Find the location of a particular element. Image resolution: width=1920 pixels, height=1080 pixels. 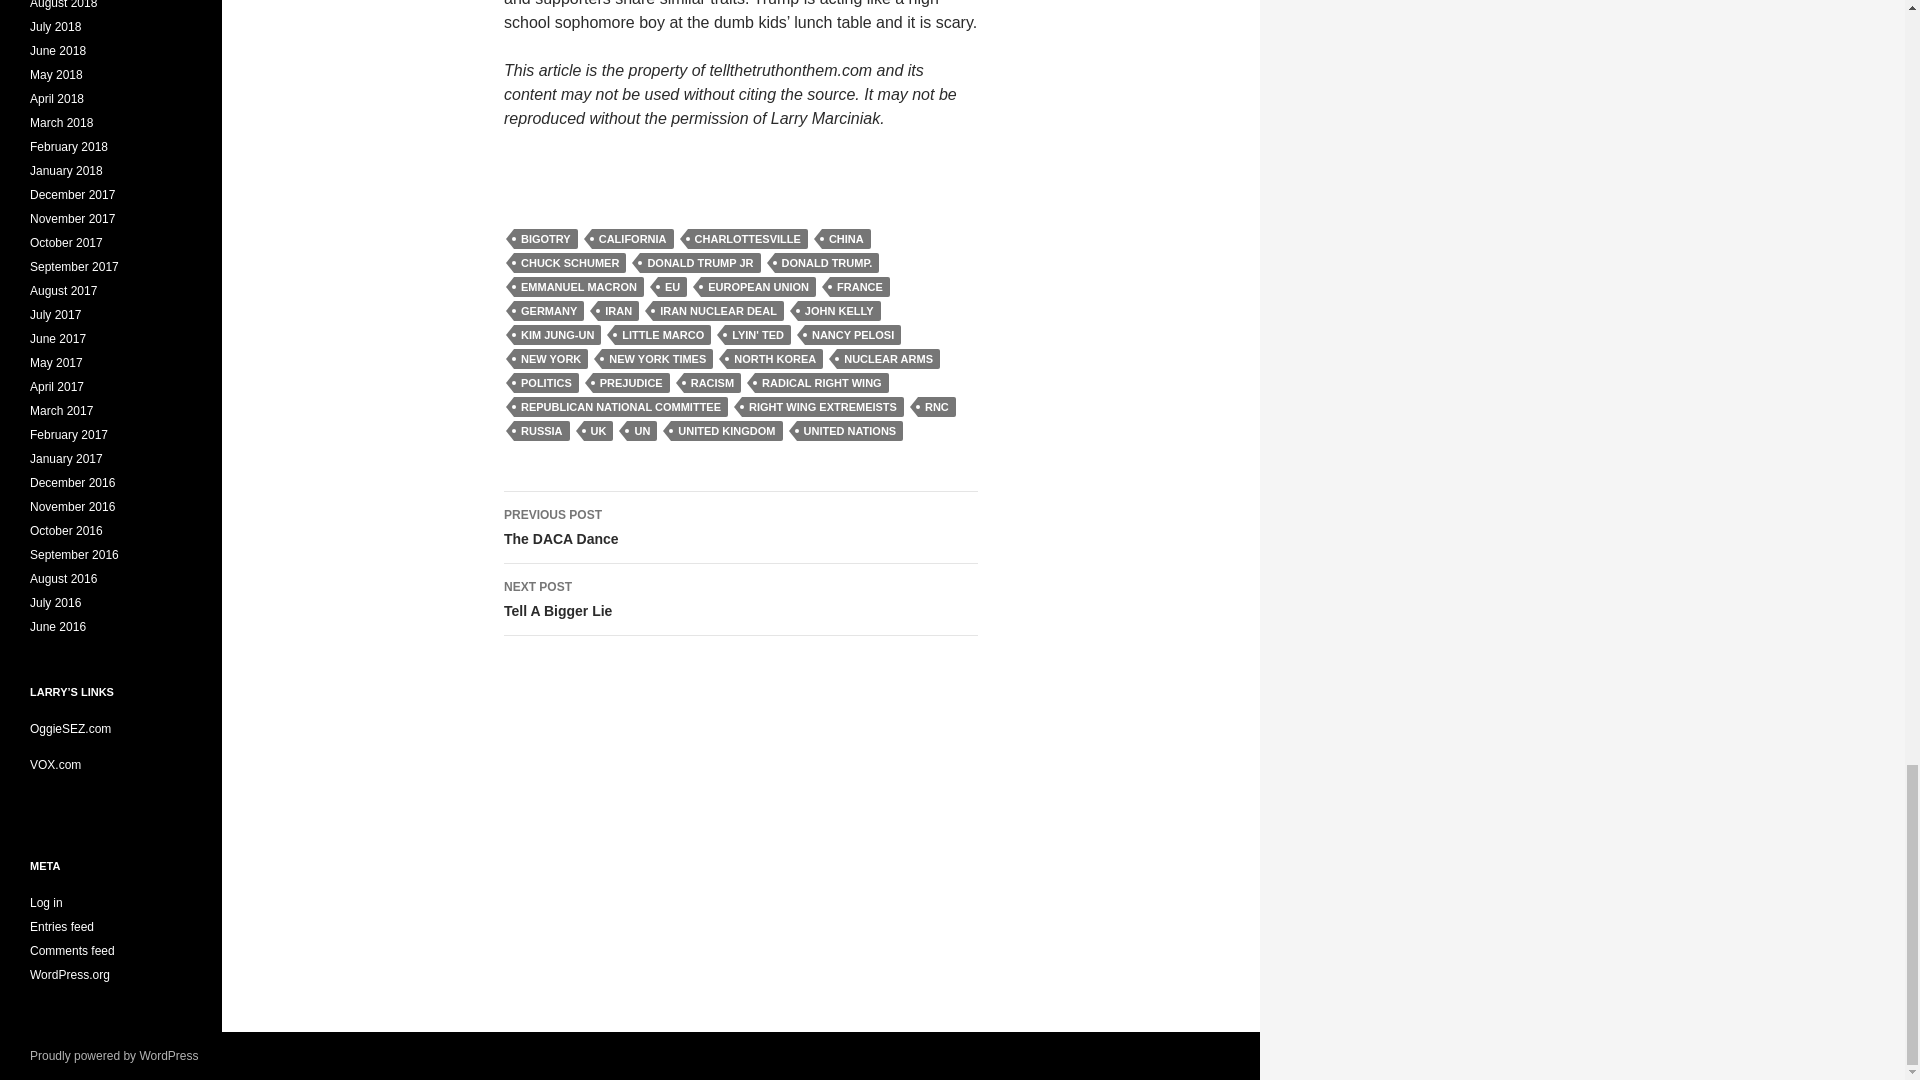

IRAN is located at coordinates (618, 310).